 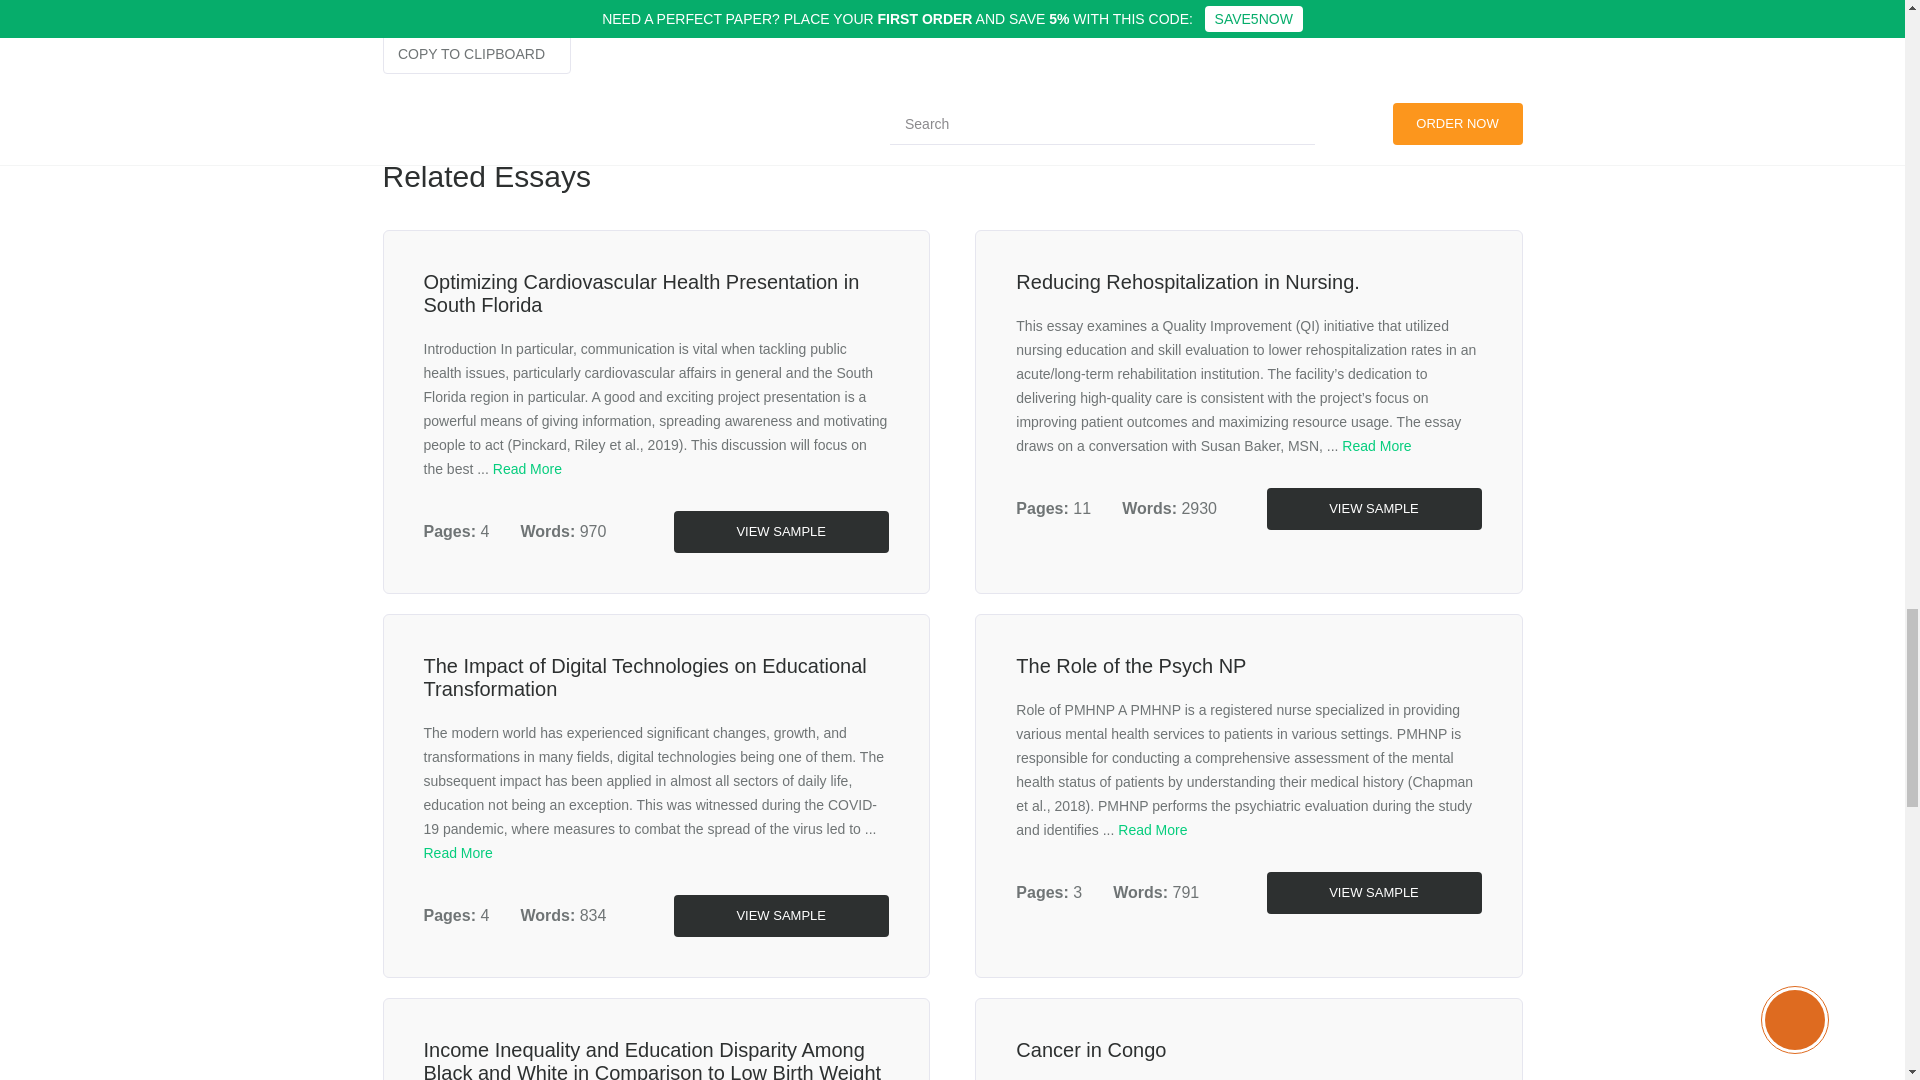 I want to click on VIEW SAMPLE, so click(x=1372, y=892).